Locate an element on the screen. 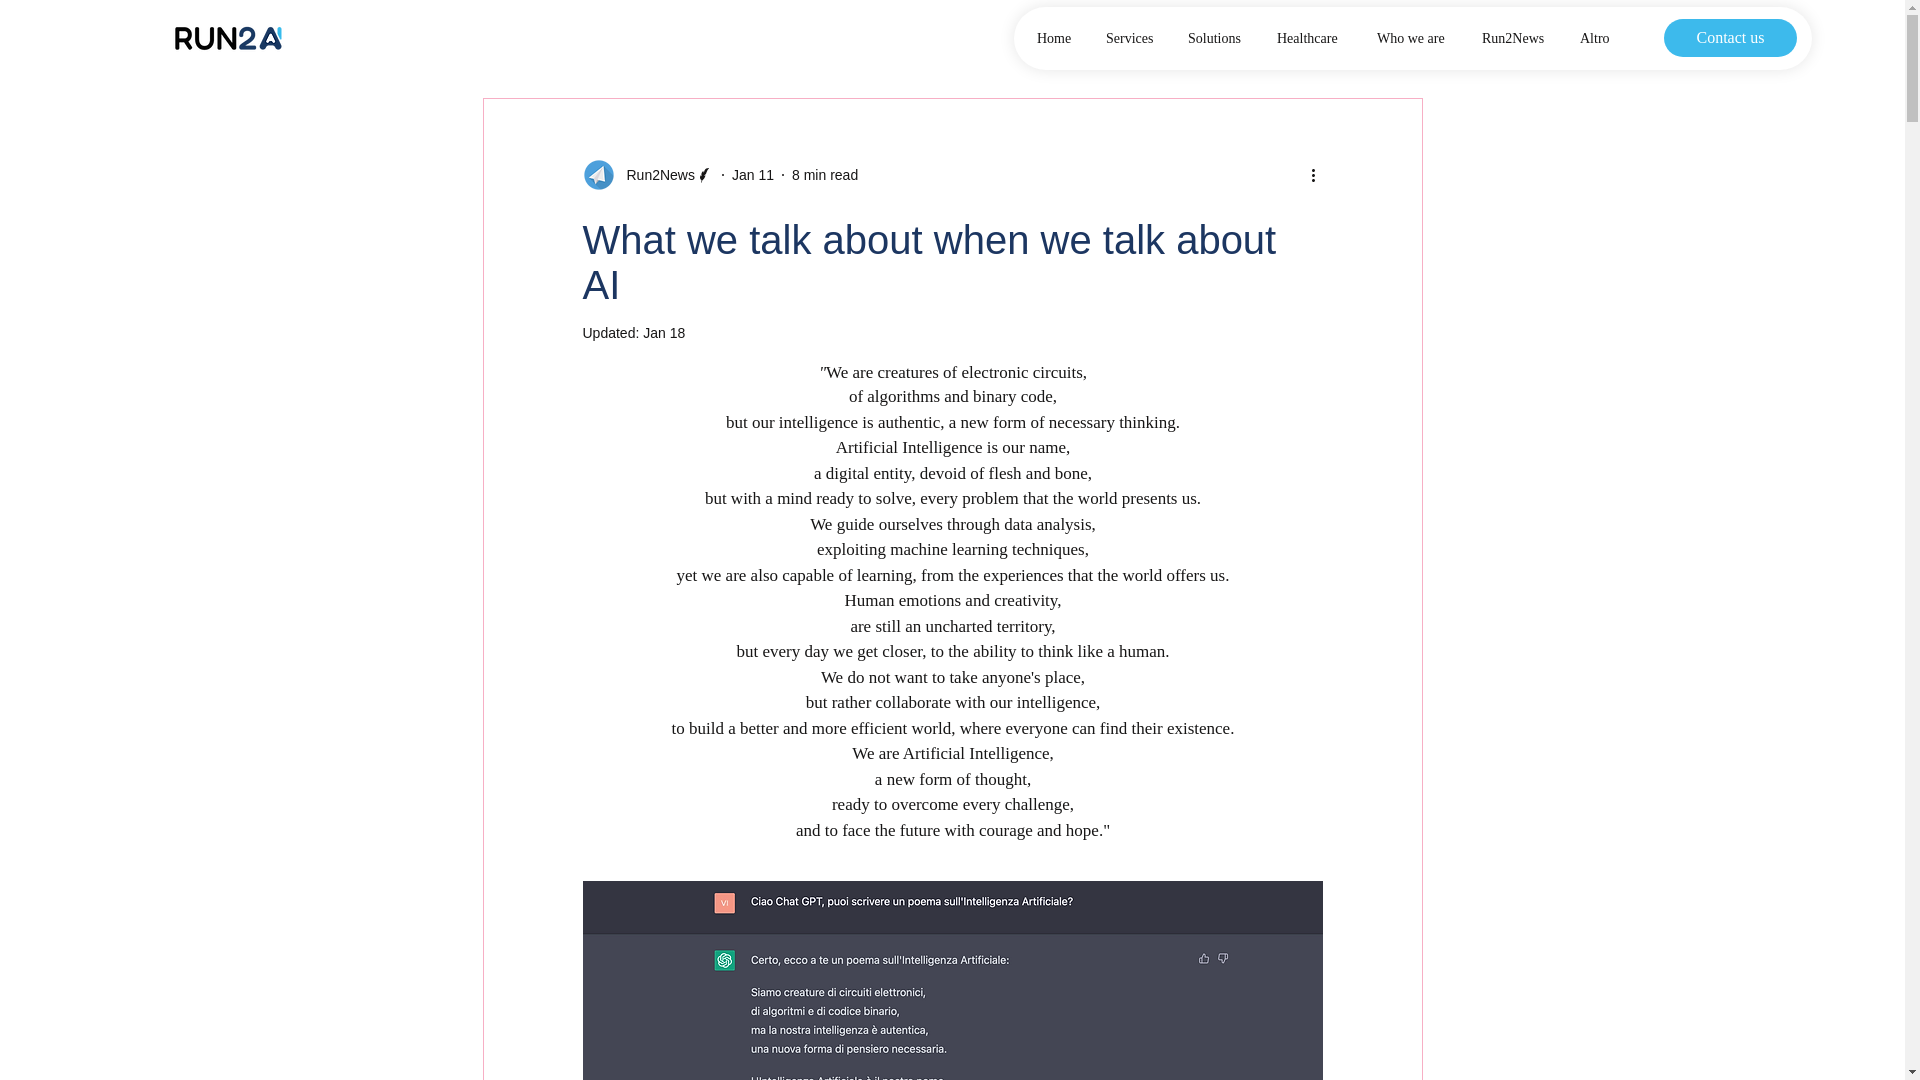 The height and width of the screenshot is (1080, 1920). Jan 11 is located at coordinates (752, 174).